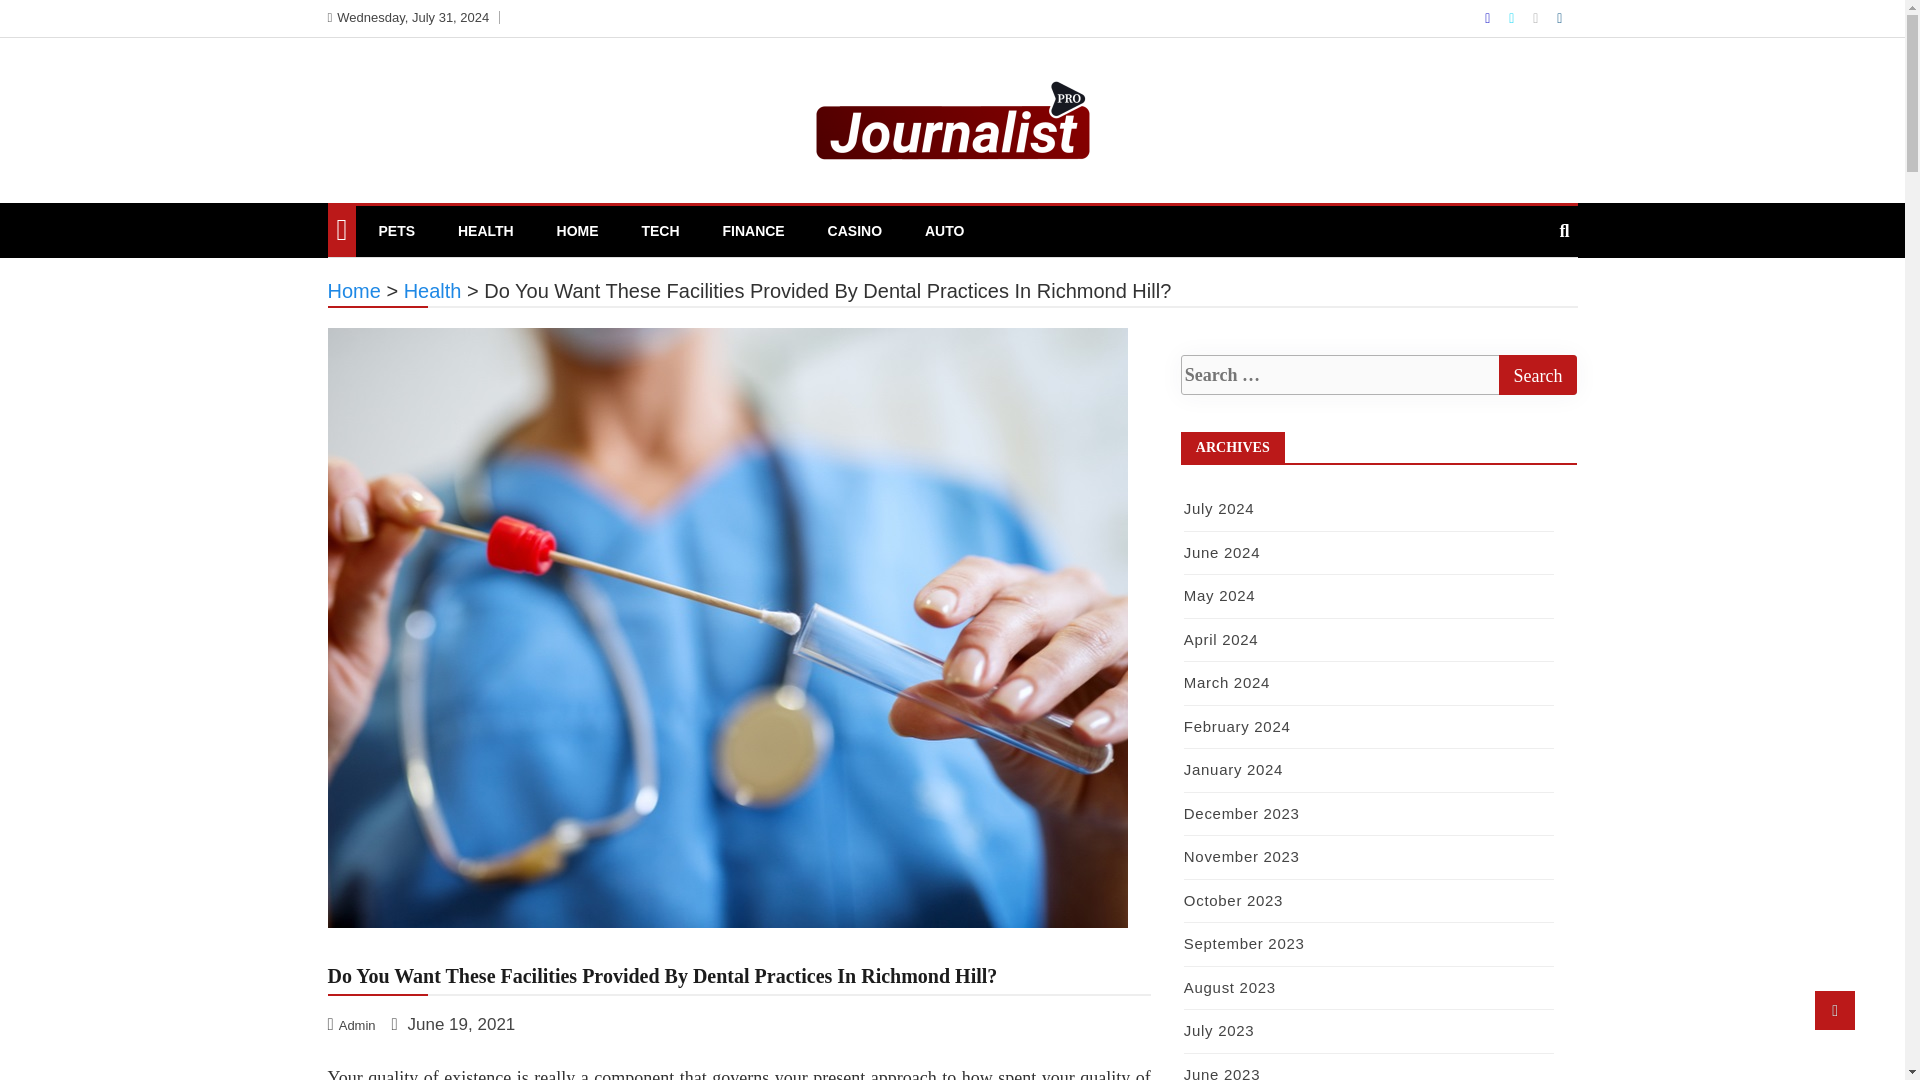  Describe the element at coordinates (1536, 375) in the screenshot. I see `Search` at that location.